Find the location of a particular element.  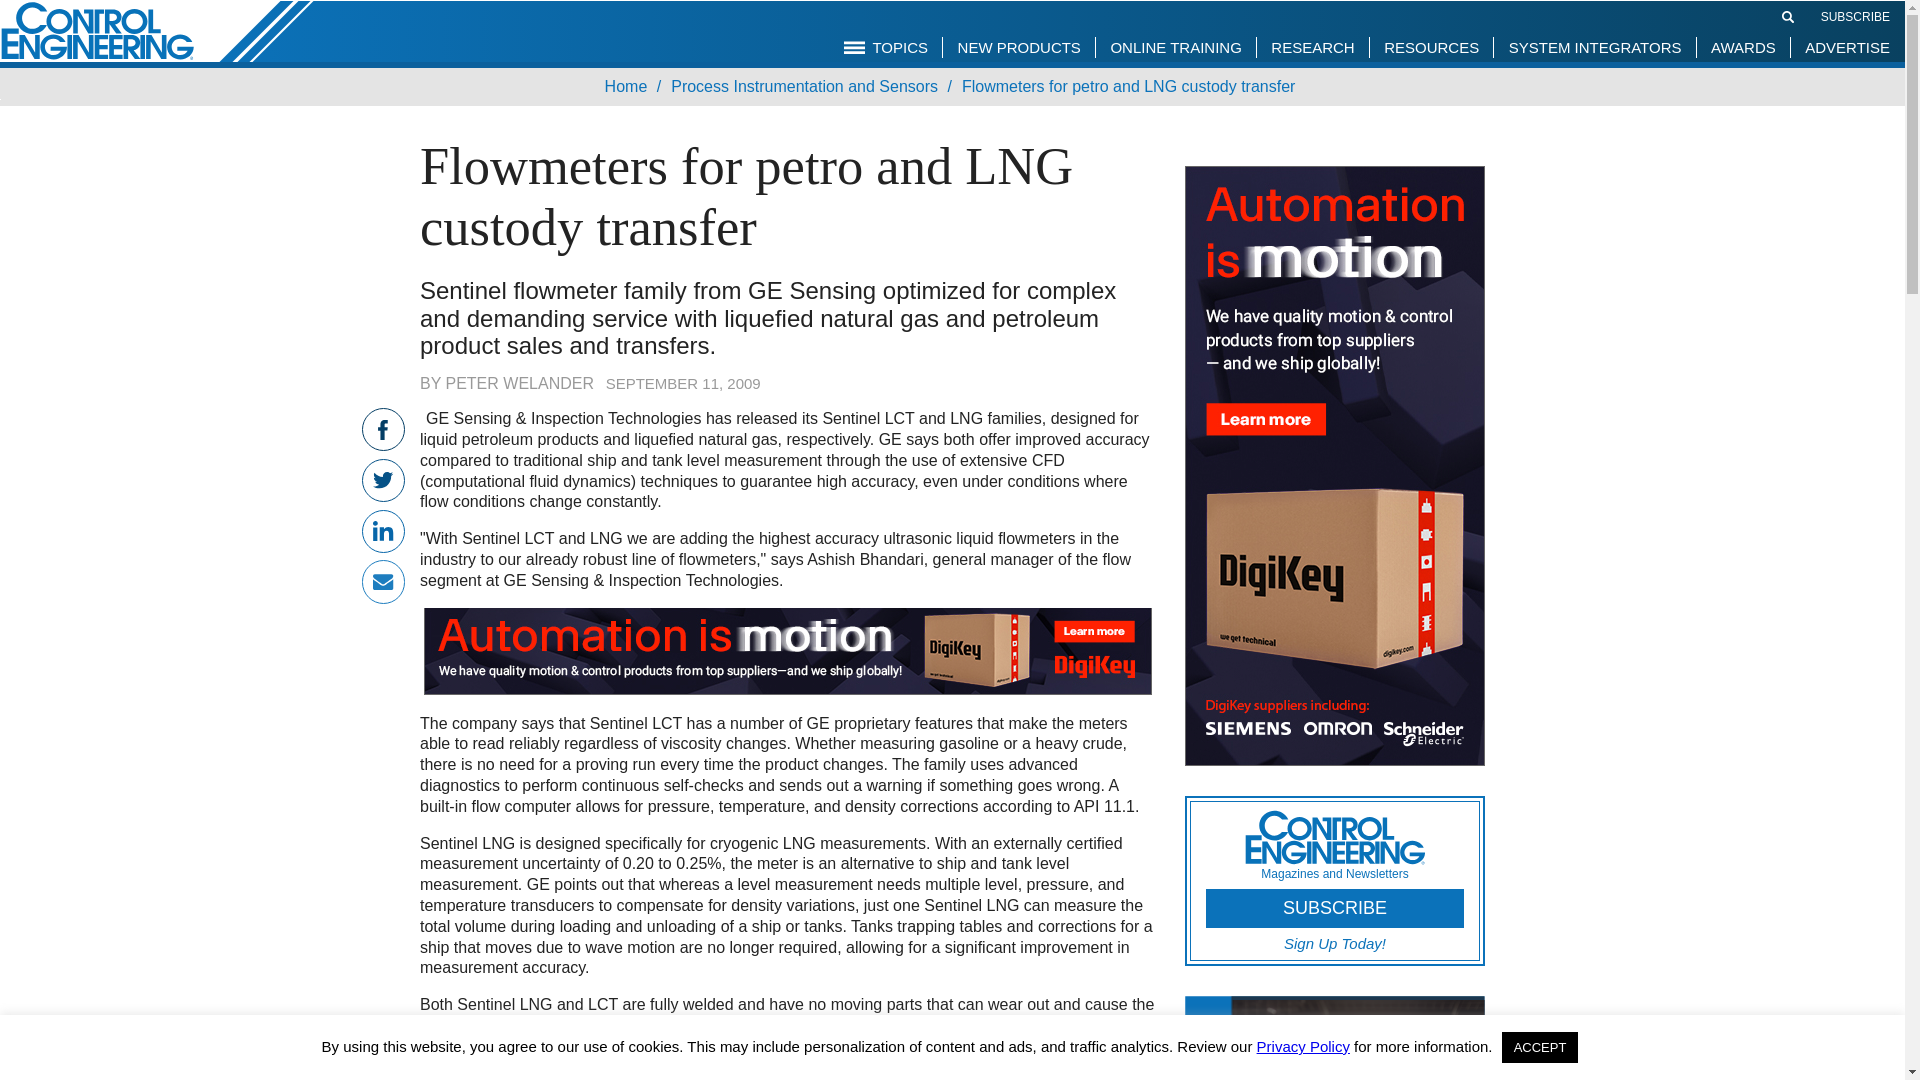

TOPICS is located at coordinates (886, 46).